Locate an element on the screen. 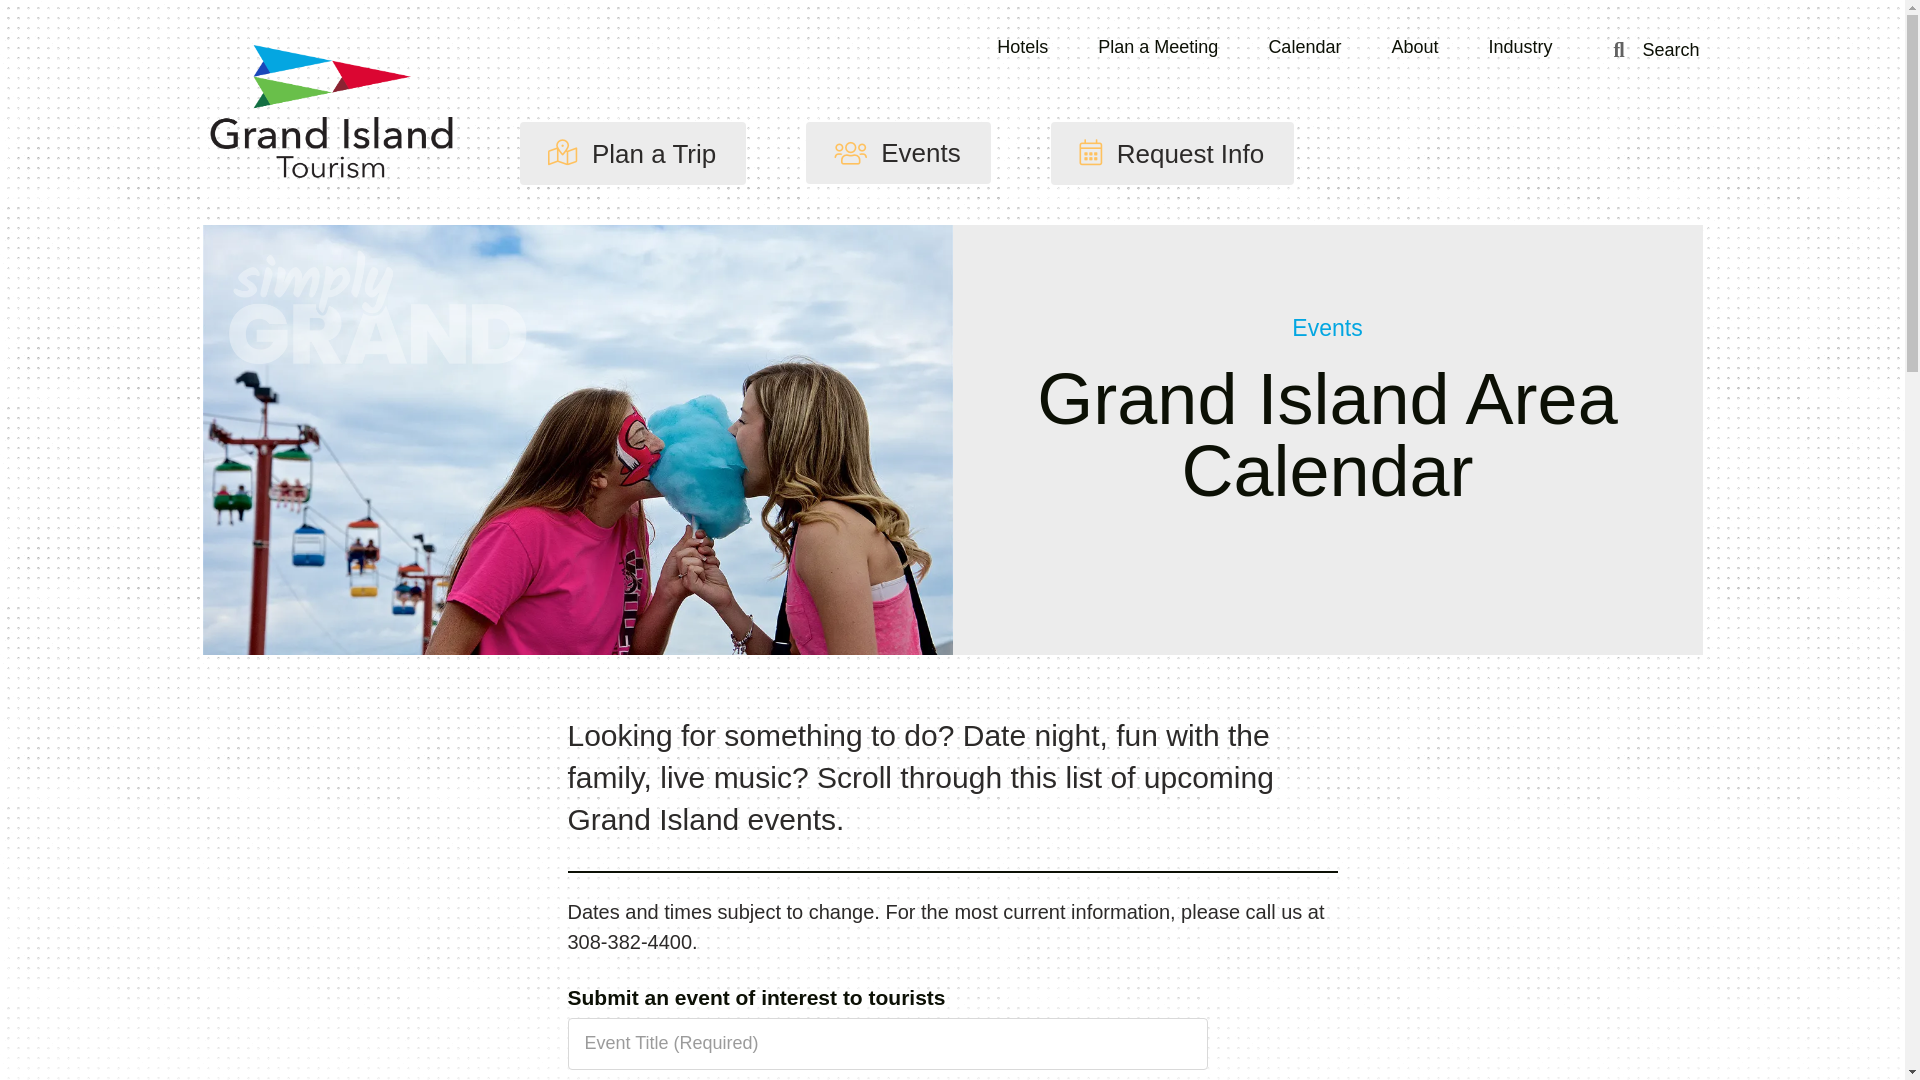 This screenshot has width=1920, height=1080. Hotels is located at coordinates (1022, 46).